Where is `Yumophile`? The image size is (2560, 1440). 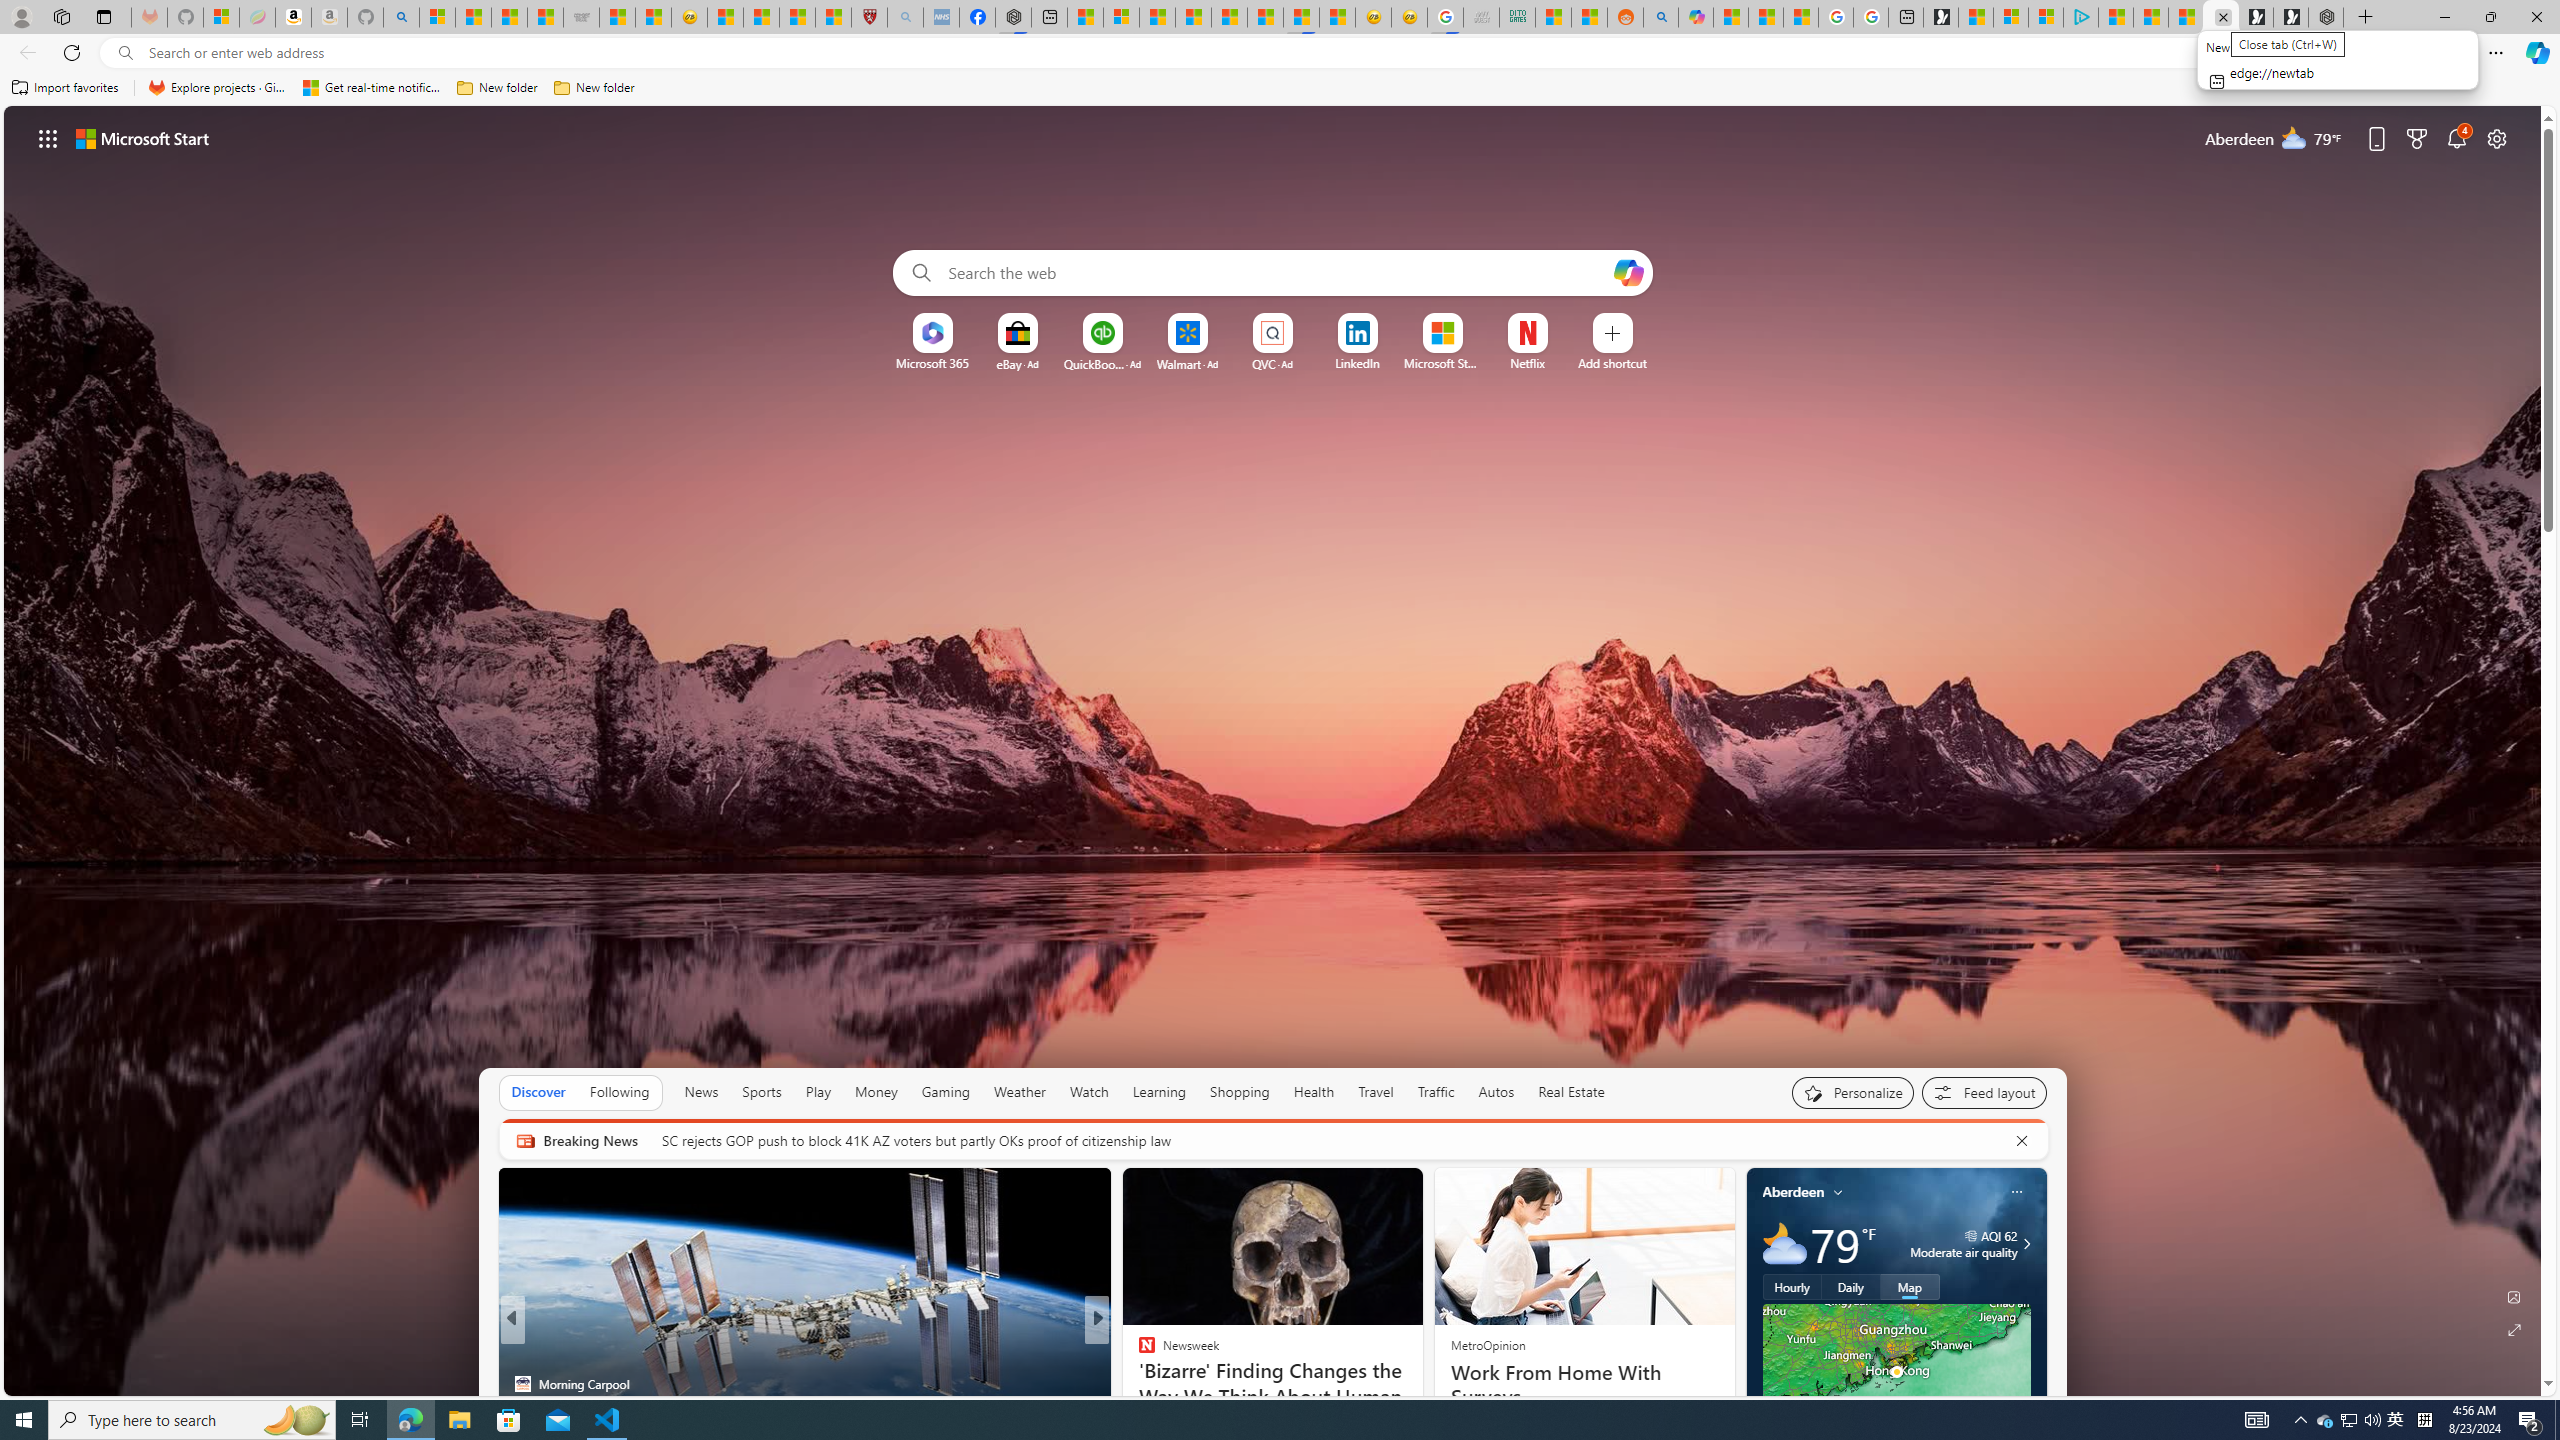
Yumophile is located at coordinates (1137, 1384).